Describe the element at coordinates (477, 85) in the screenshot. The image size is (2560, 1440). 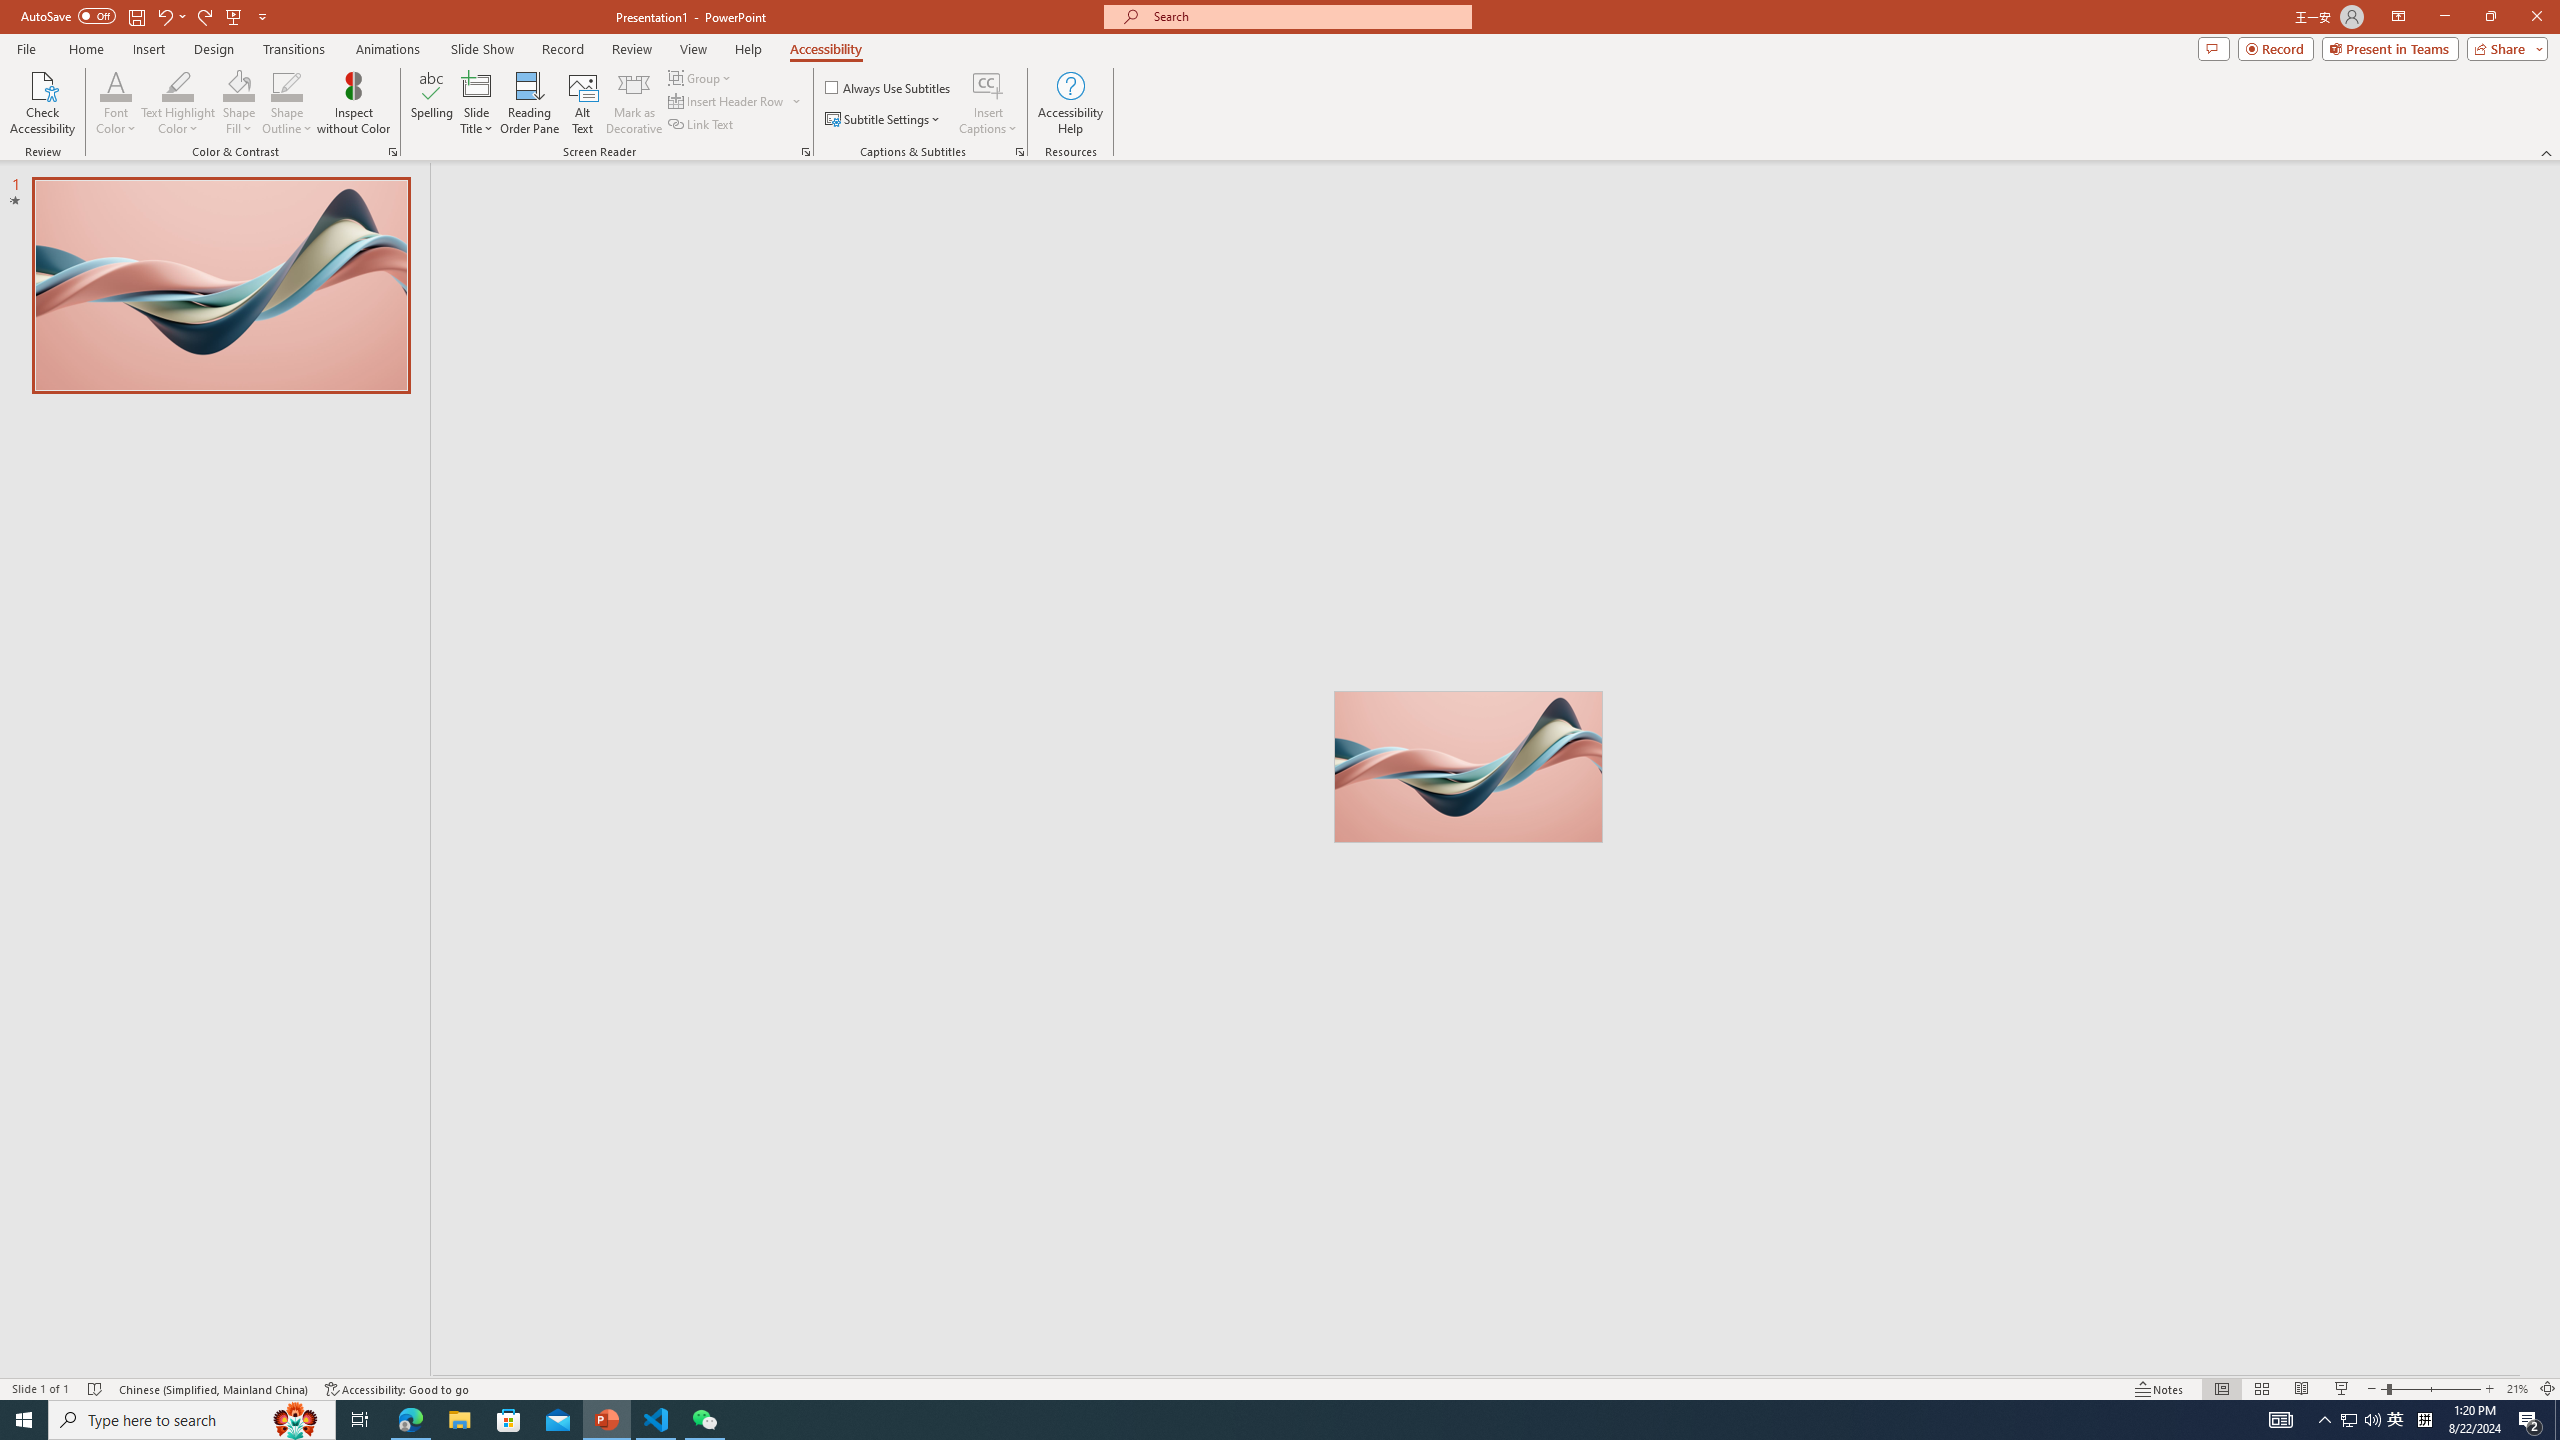
I see `Slide Title` at that location.